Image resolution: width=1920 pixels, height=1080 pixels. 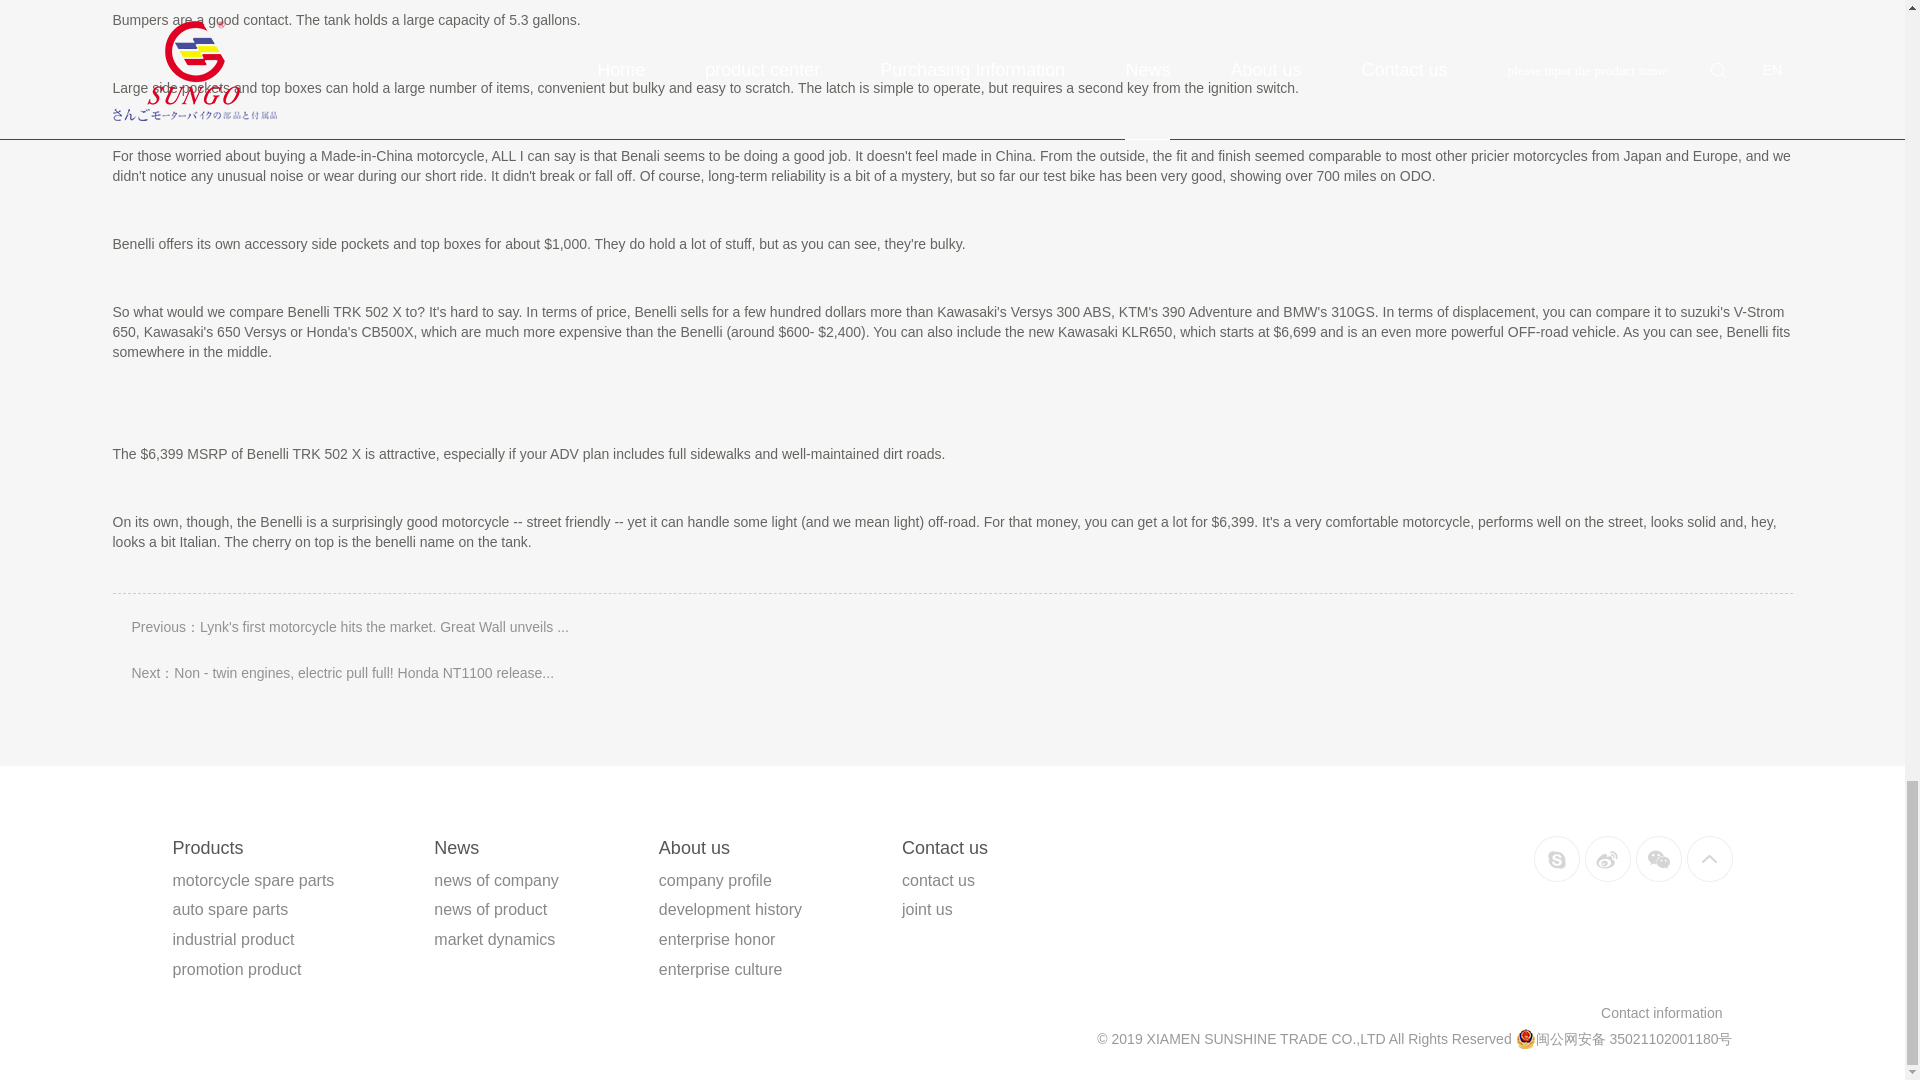 I want to click on share to WeChat, so click(x=1658, y=858).